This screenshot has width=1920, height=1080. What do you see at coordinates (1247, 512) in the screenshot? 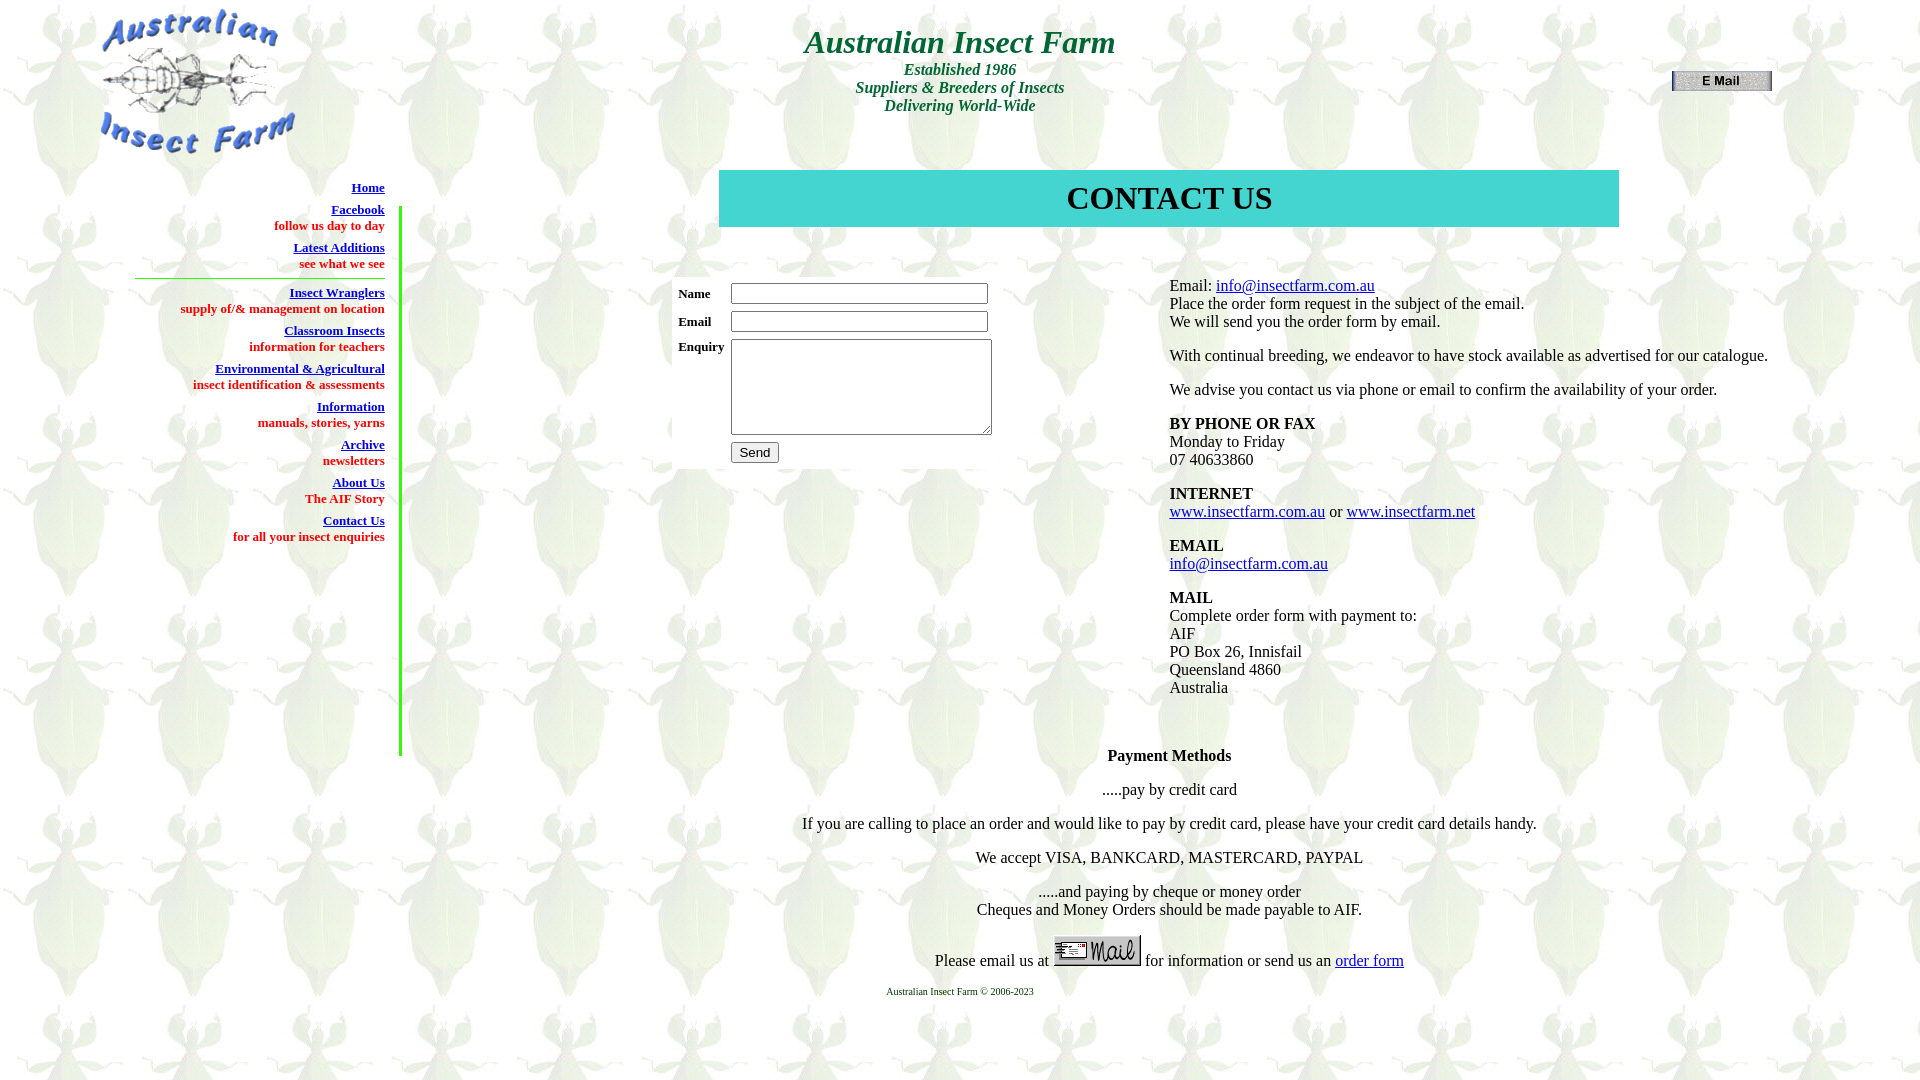
I see `www.insectfarm.com.au` at bounding box center [1247, 512].